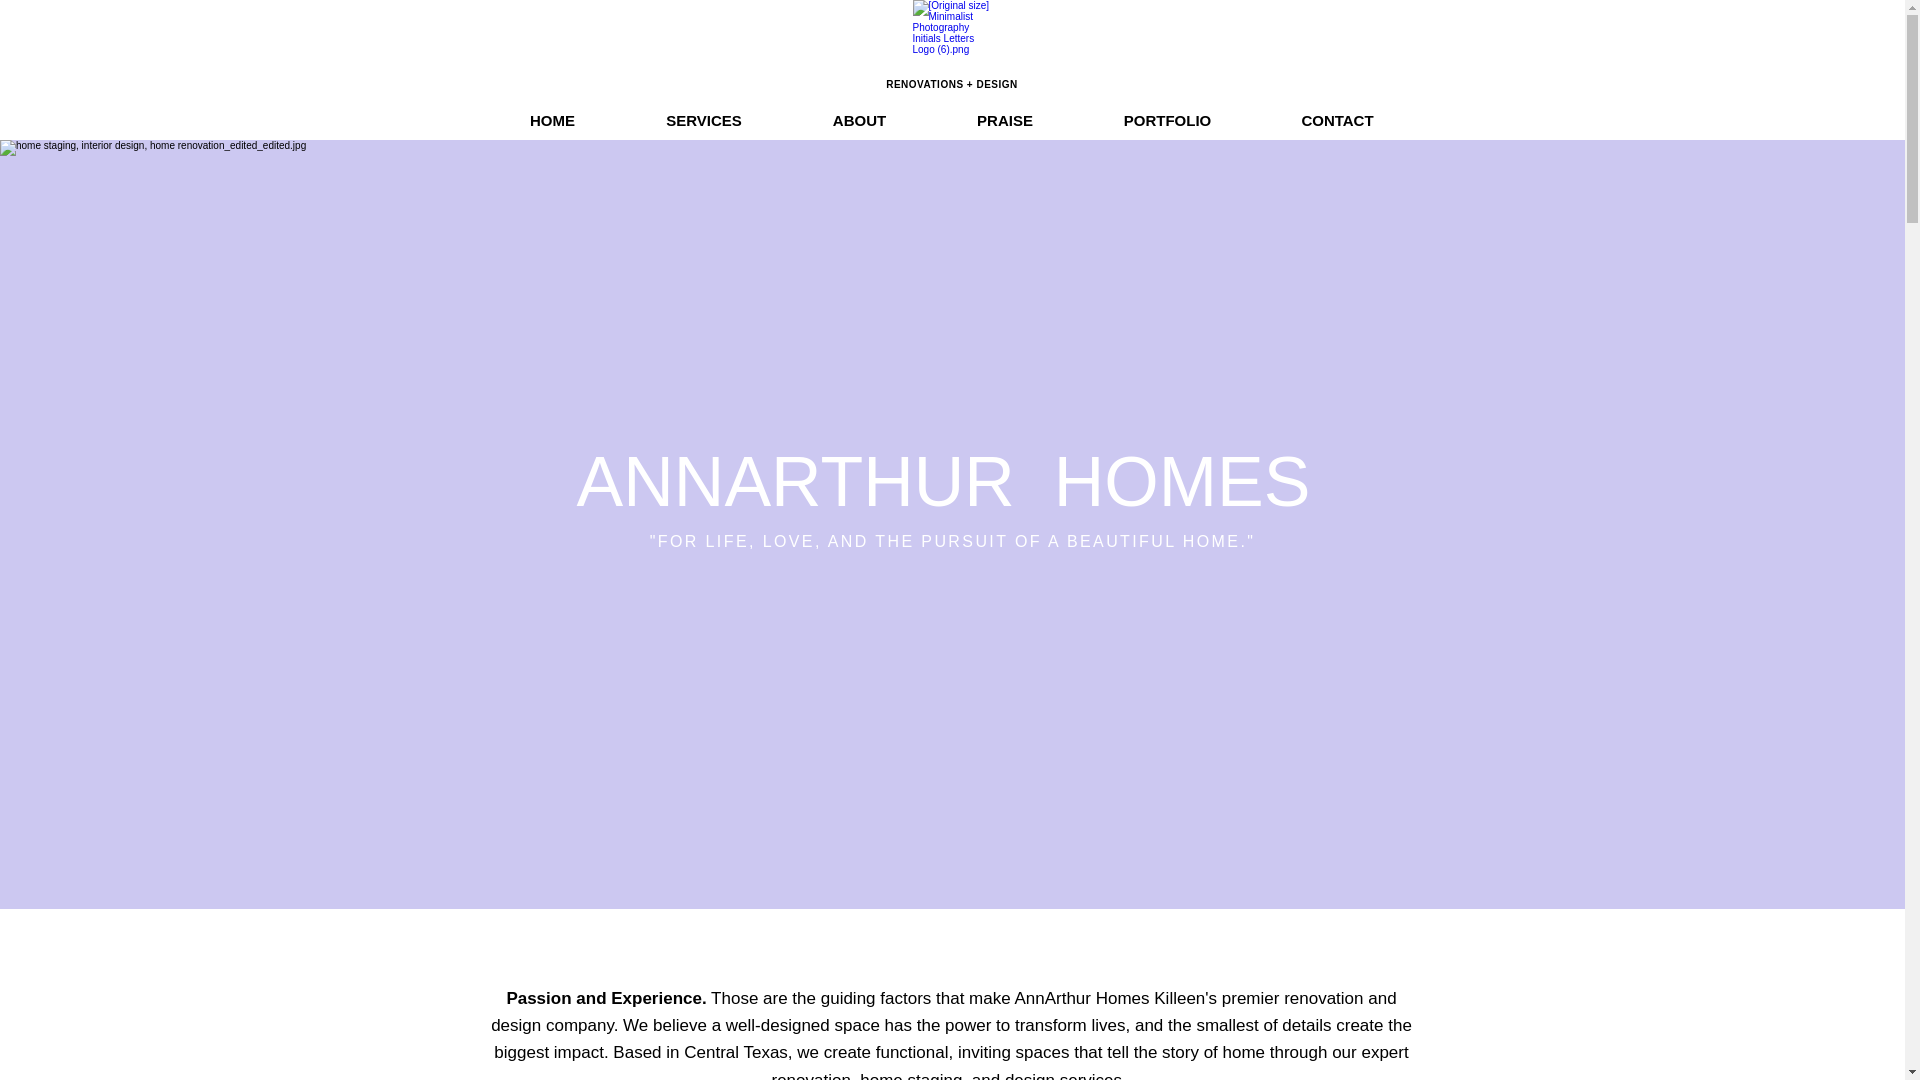  What do you see at coordinates (1005, 120) in the screenshot?
I see `PRAISE` at bounding box center [1005, 120].